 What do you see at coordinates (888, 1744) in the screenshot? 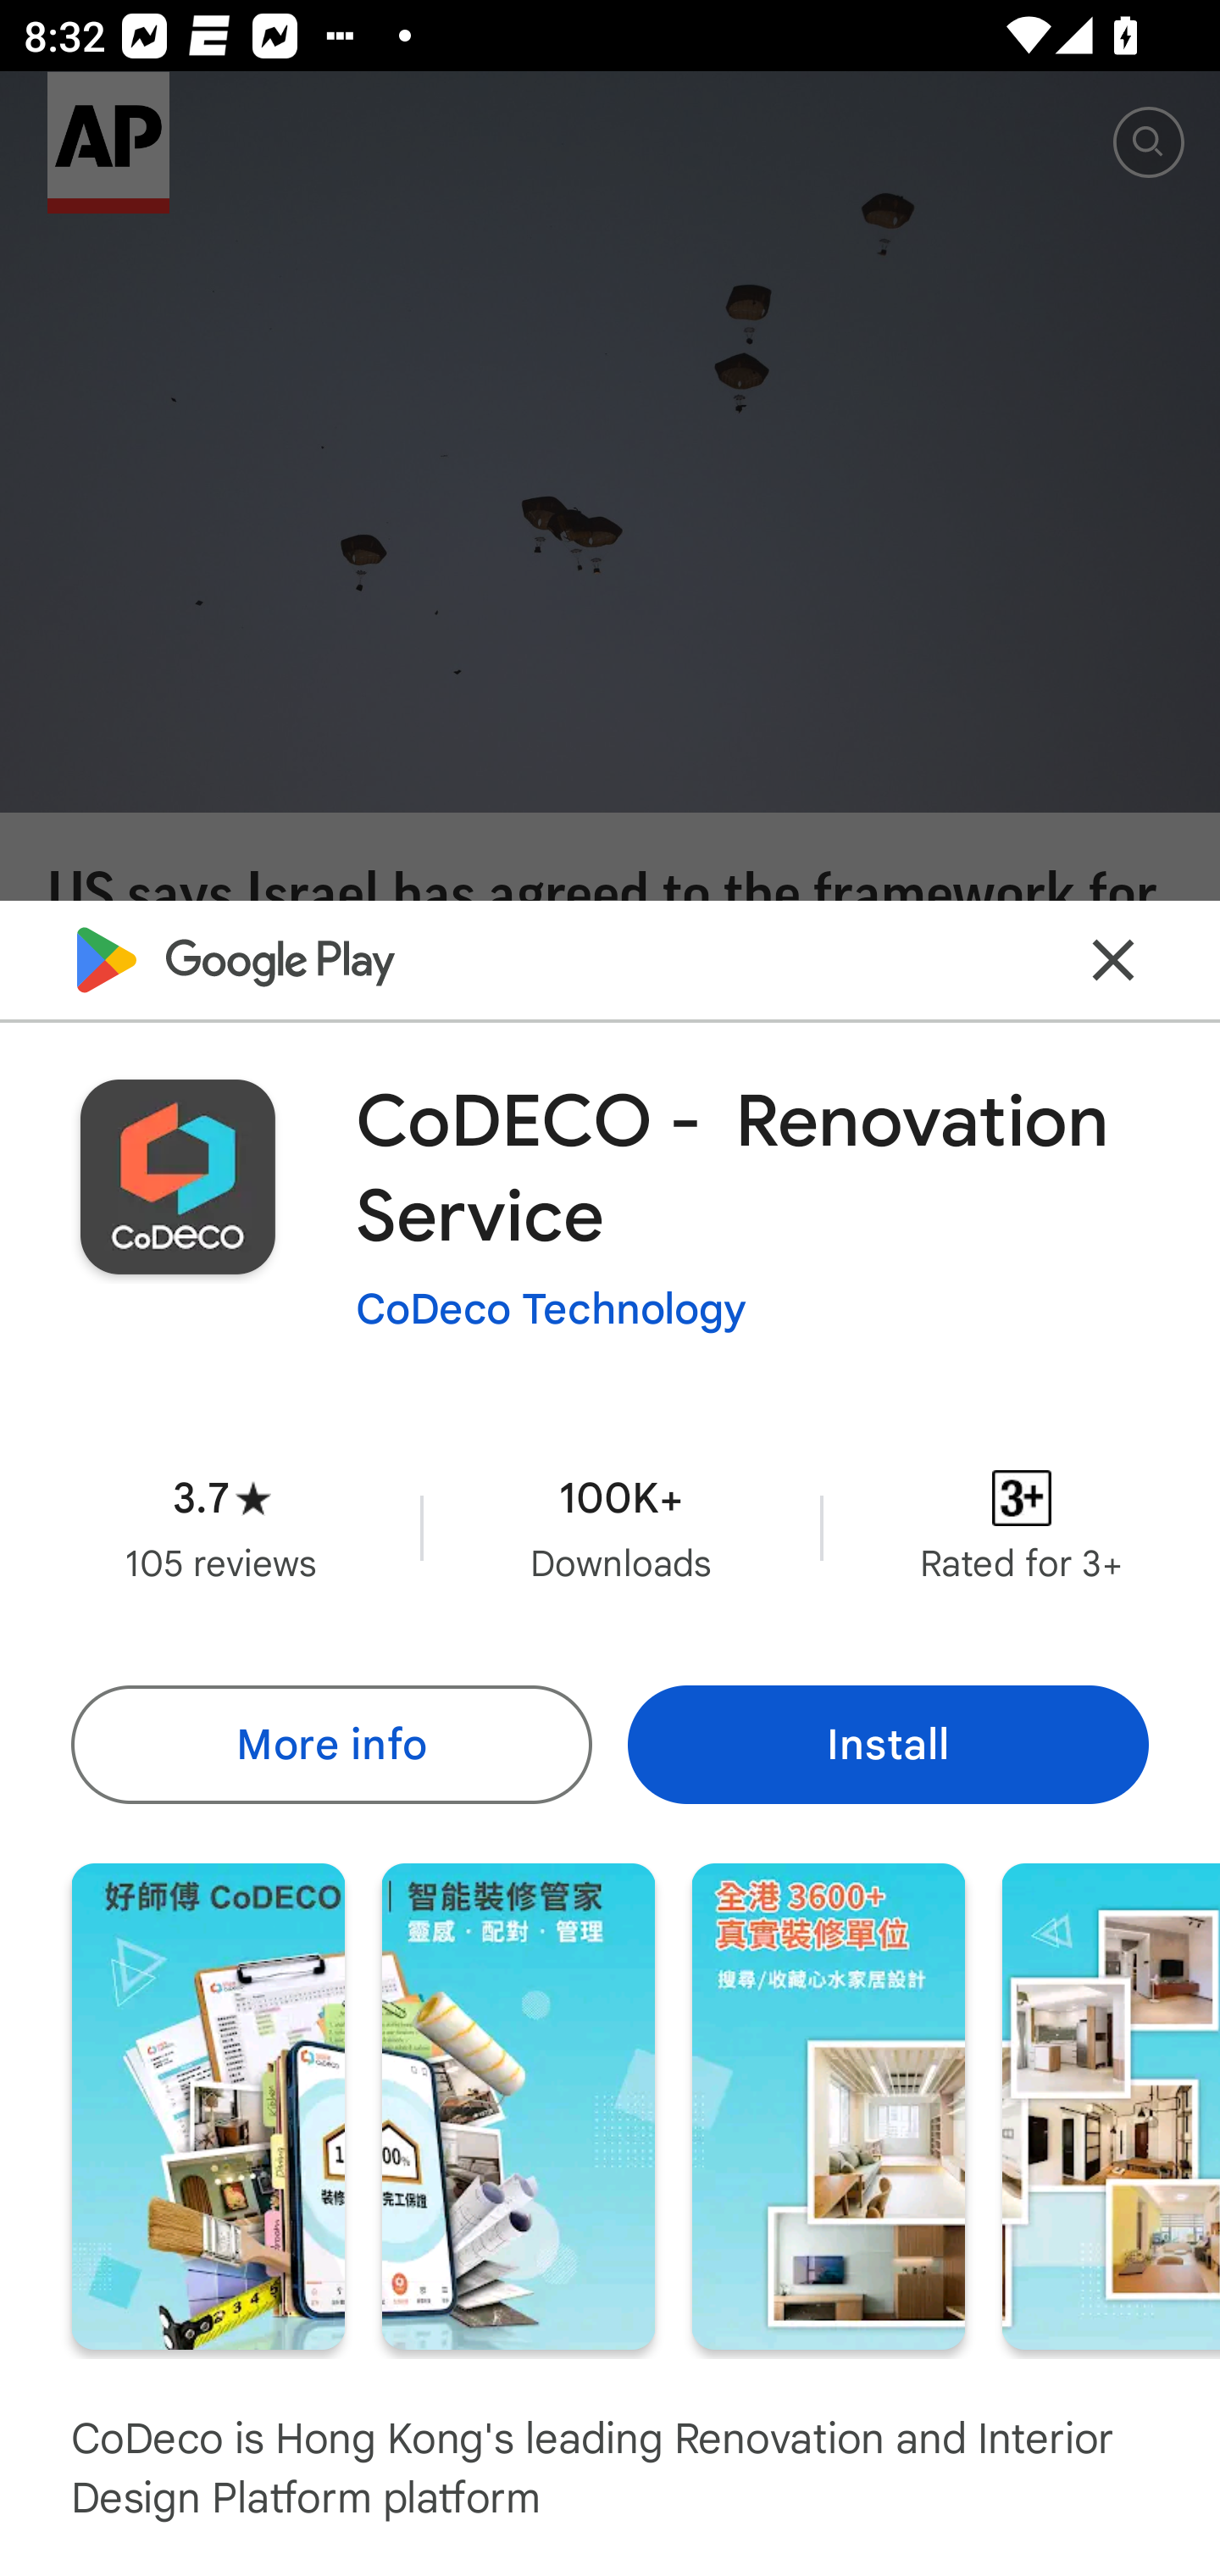
I see `Install` at bounding box center [888, 1744].